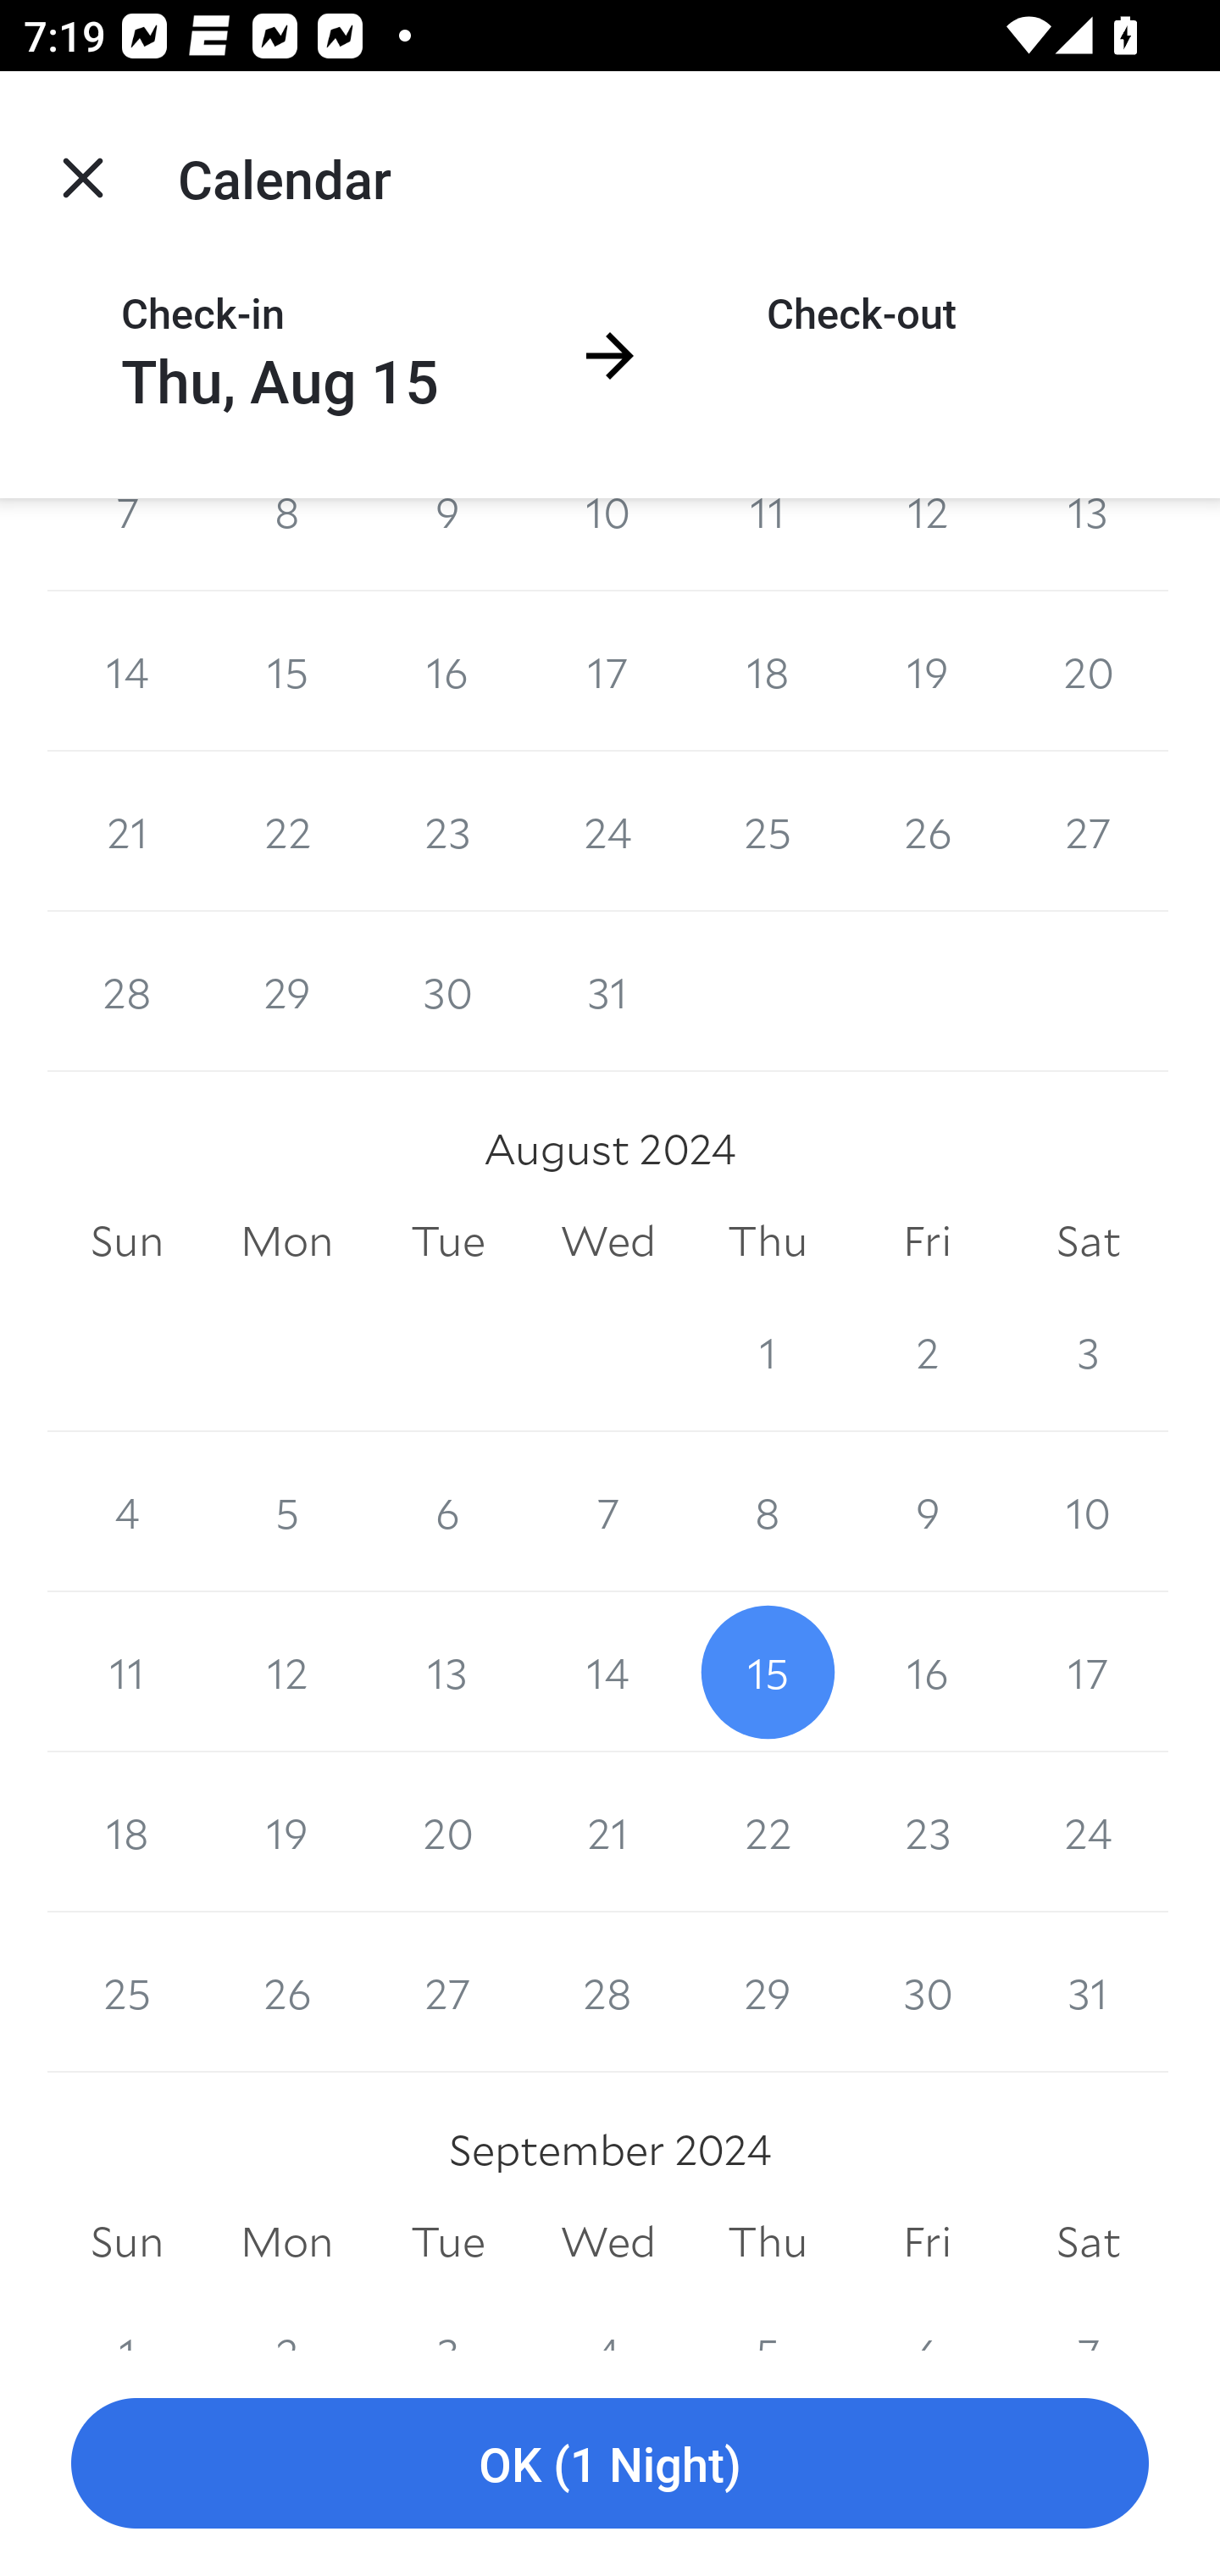 The height and width of the screenshot is (2576, 1220). I want to click on 24 24 July 2024, so click(608, 832).